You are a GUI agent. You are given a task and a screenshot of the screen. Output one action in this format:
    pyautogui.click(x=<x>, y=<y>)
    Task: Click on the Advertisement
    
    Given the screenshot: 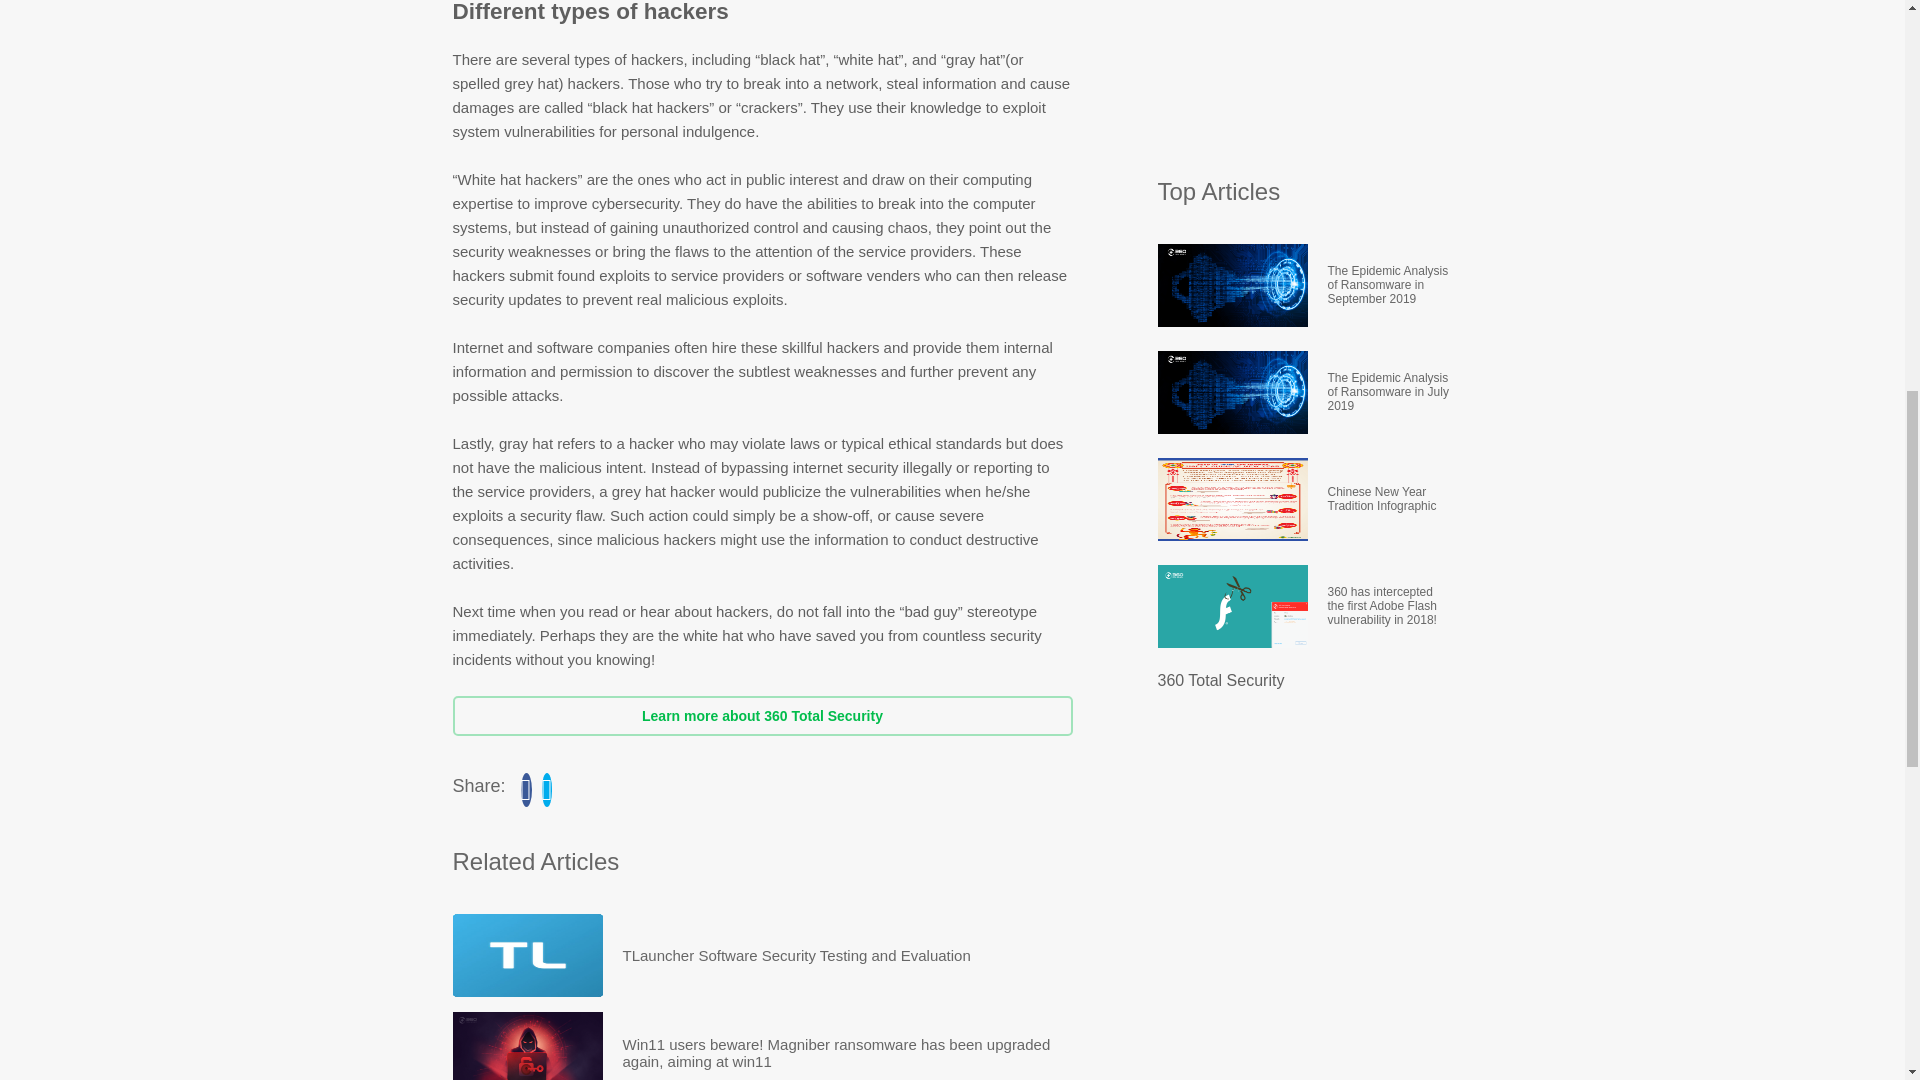 What is the action you would take?
    pyautogui.click(x=1307, y=78)
    